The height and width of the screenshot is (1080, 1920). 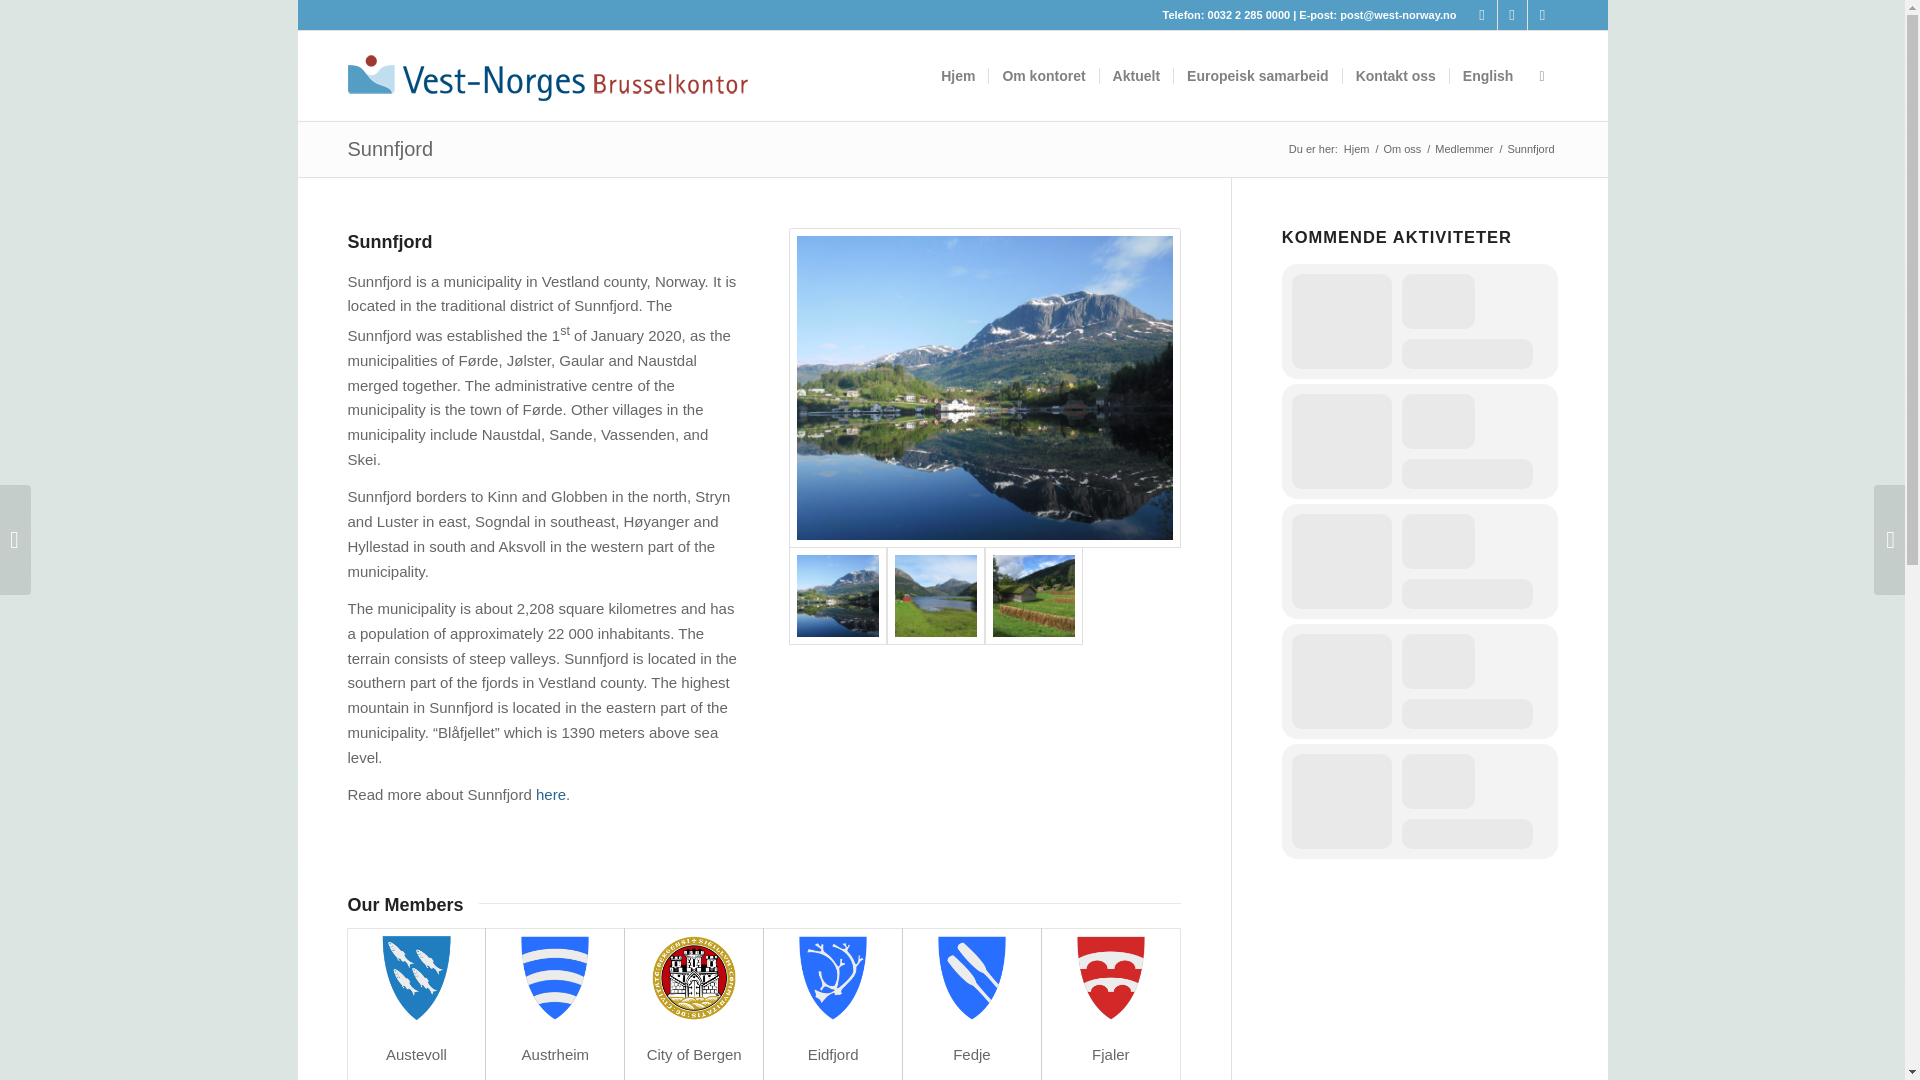 I want to click on Austevoll, so click(x=416, y=1054).